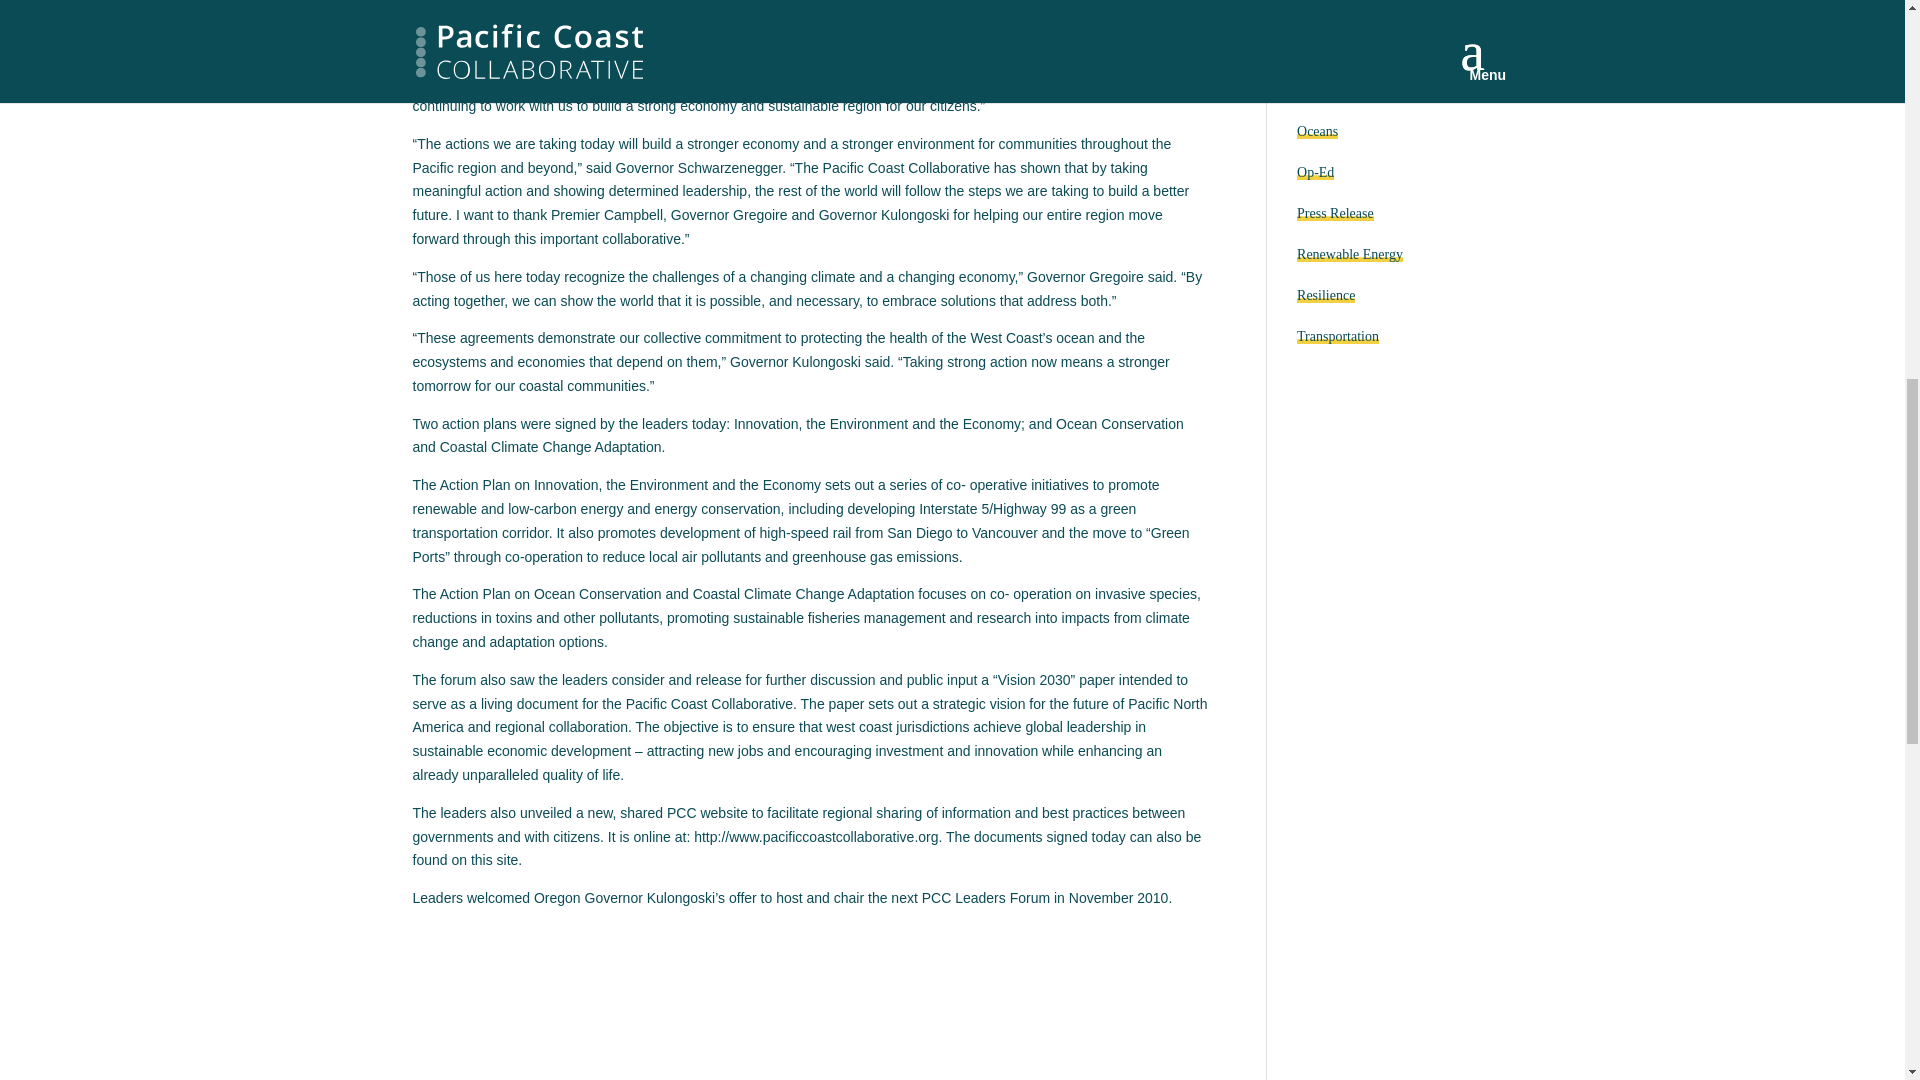 The image size is (1920, 1080). What do you see at coordinates (1350, 254) in the screenshot?
I see `Renewable Energy` at bounding box center [1350, 254].